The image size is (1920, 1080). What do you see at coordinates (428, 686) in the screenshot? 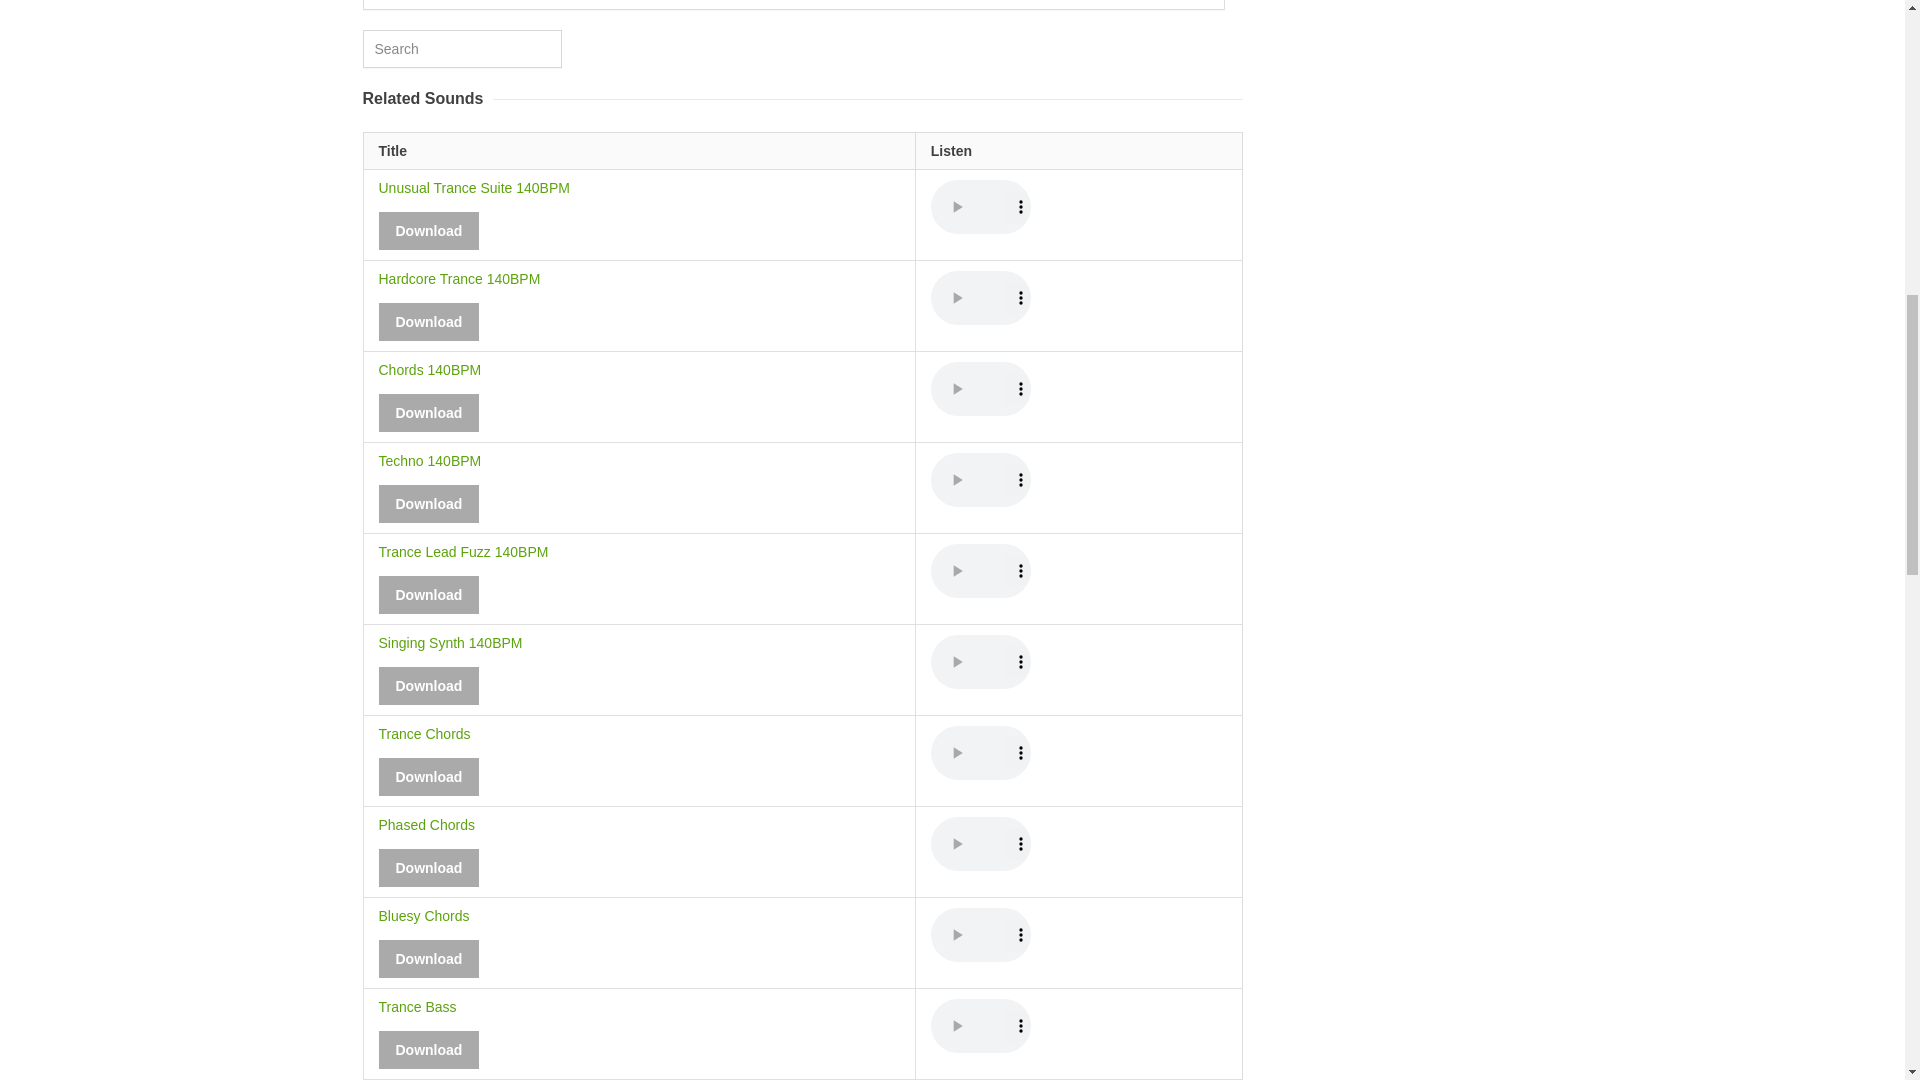
I see `Download` at bounding box center [428, 686].